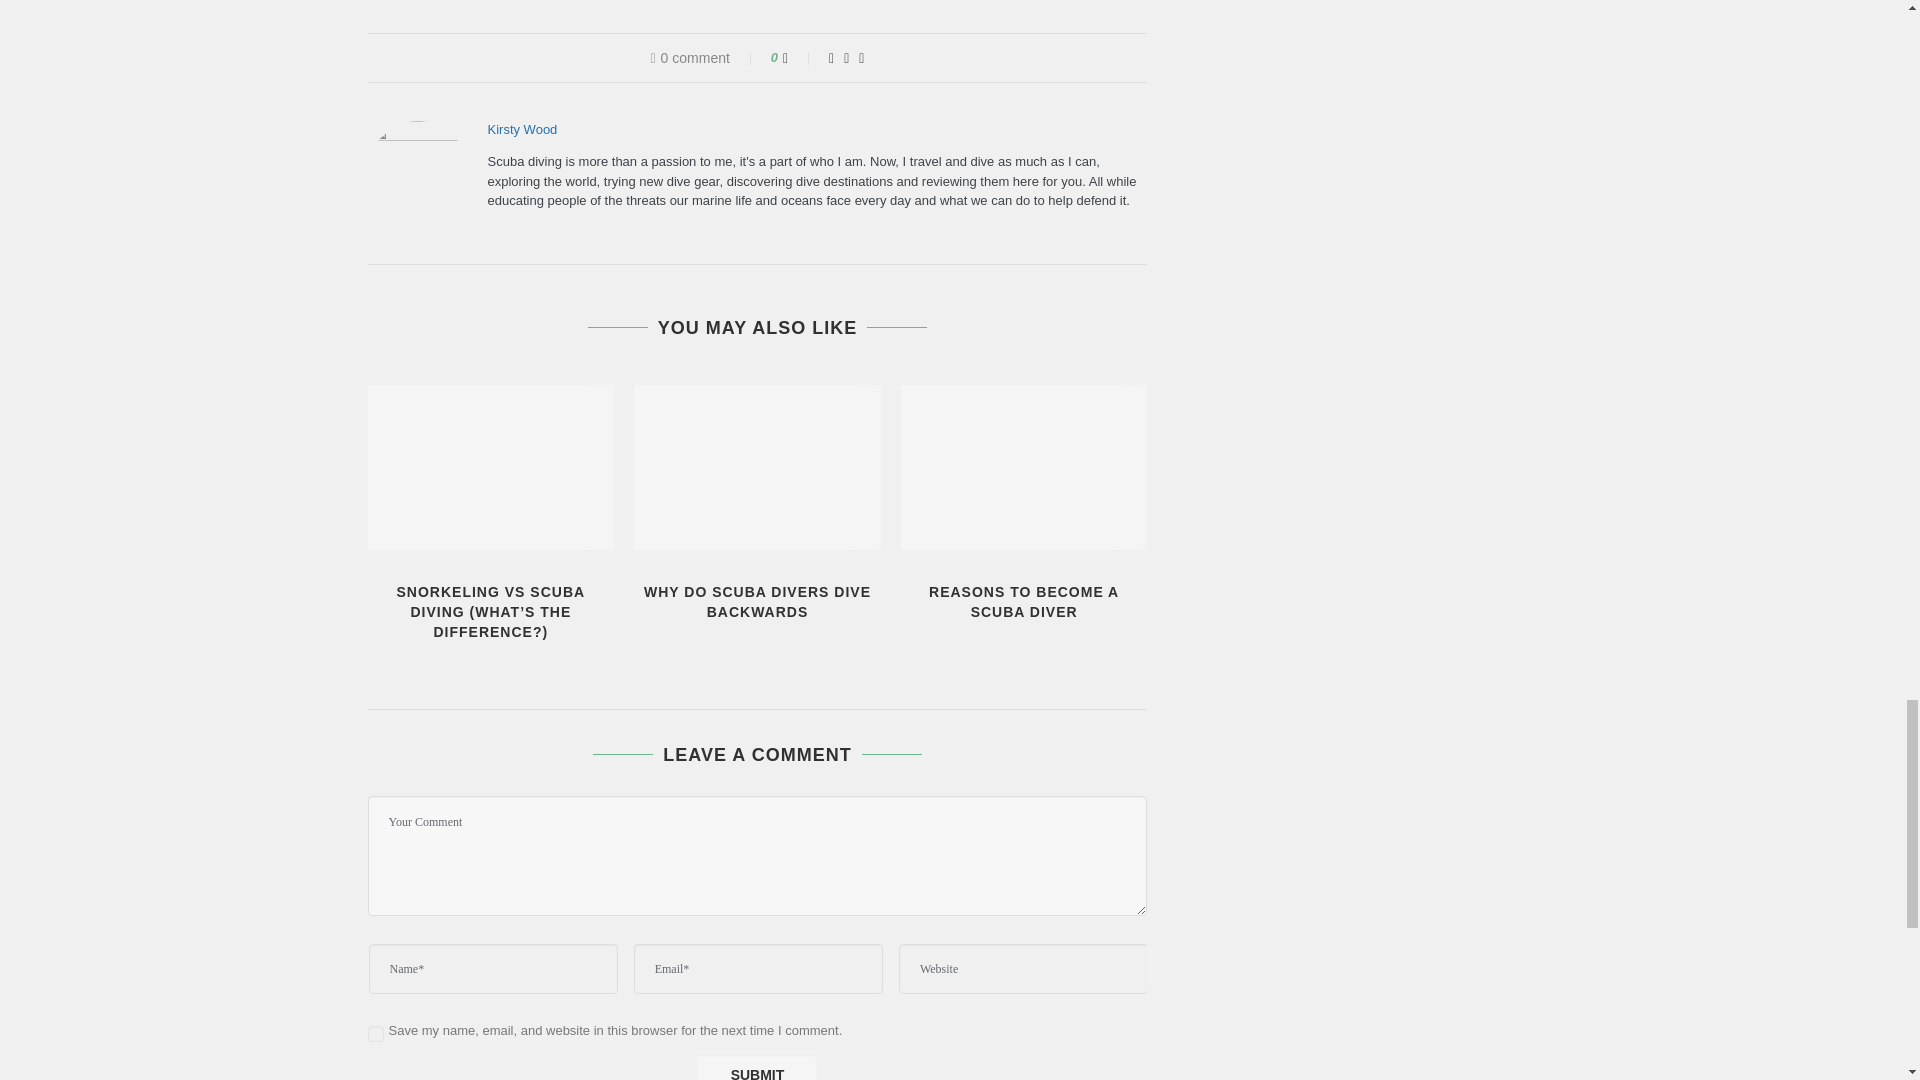 This screenshot has width=1920, height=1080. What do you see at coordinates (757, 466) in the screenshot?
I see `Why do Scuba Divers Dive Backwards` at bounding box center [757, 466].